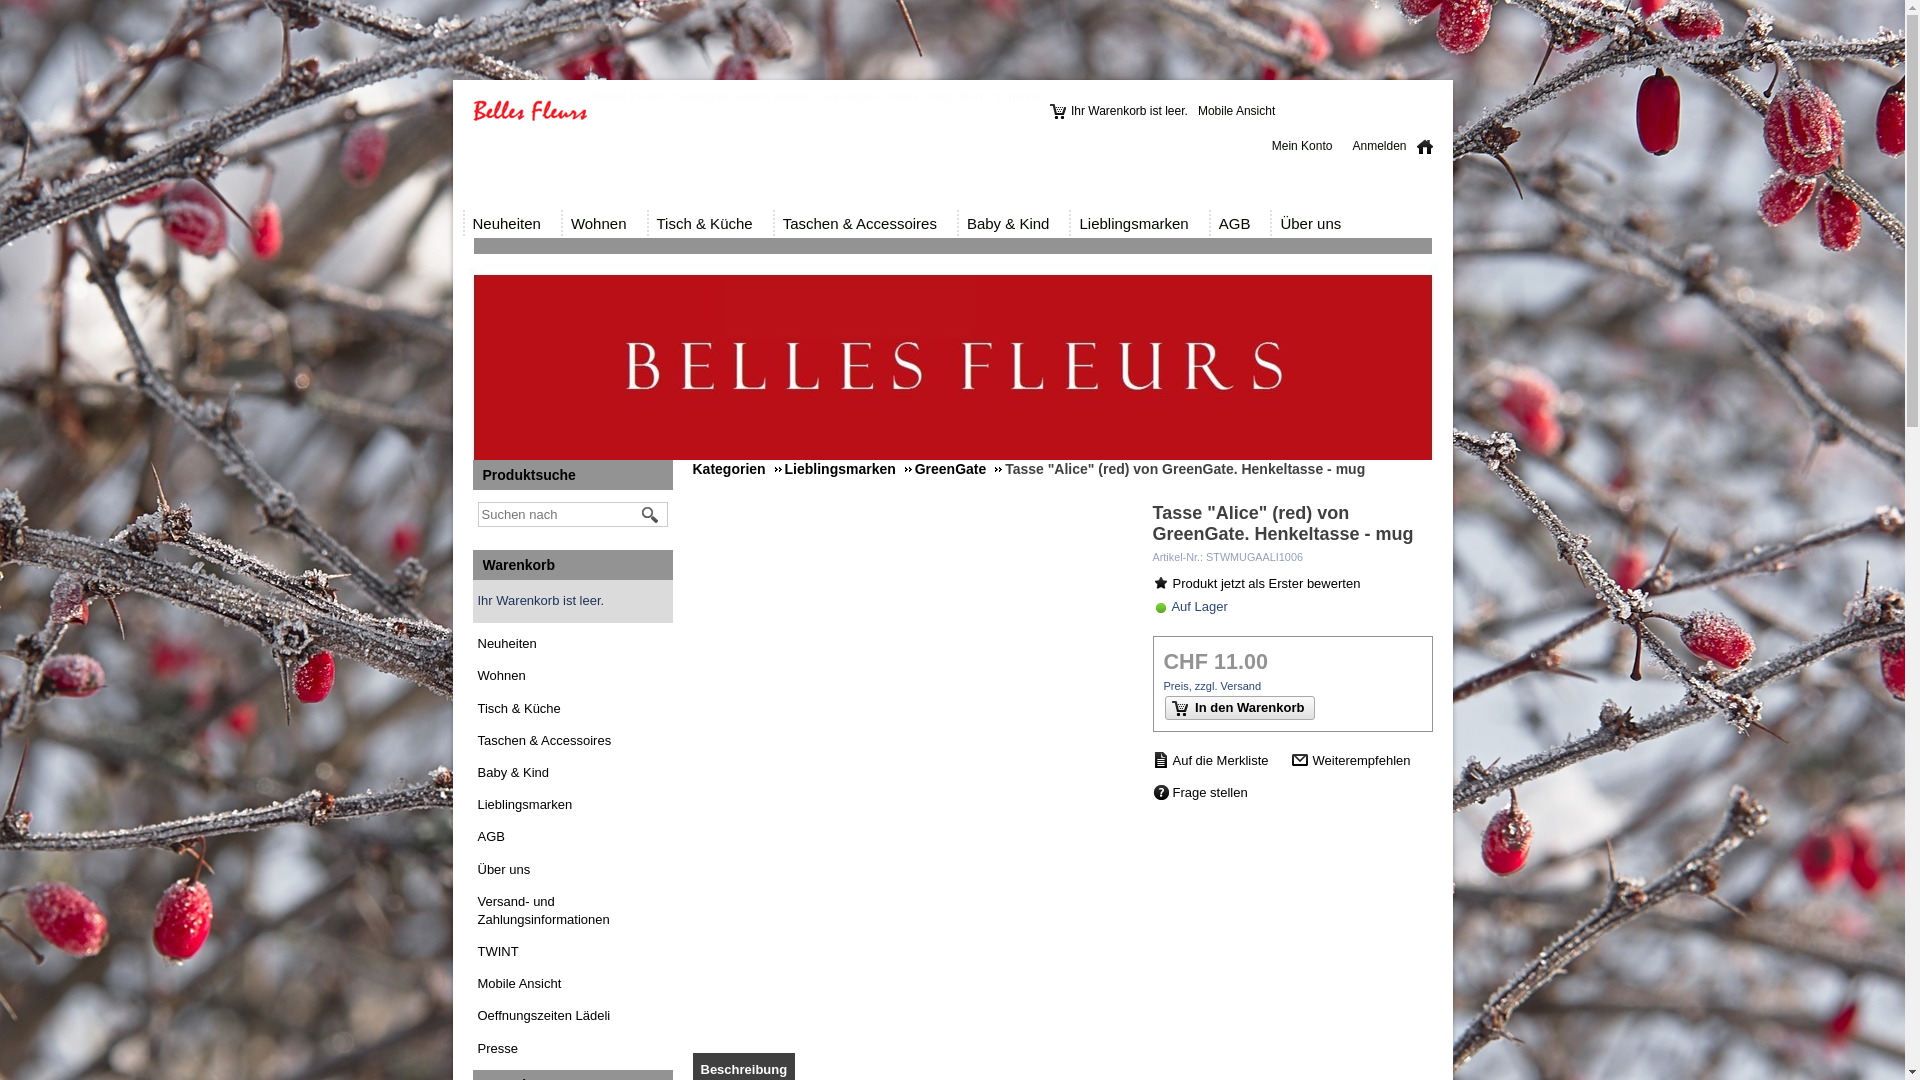  What do you see at coordinates (958, 469) in the screenshot?
I see `GreenGate` at bounding box center [958, 469].